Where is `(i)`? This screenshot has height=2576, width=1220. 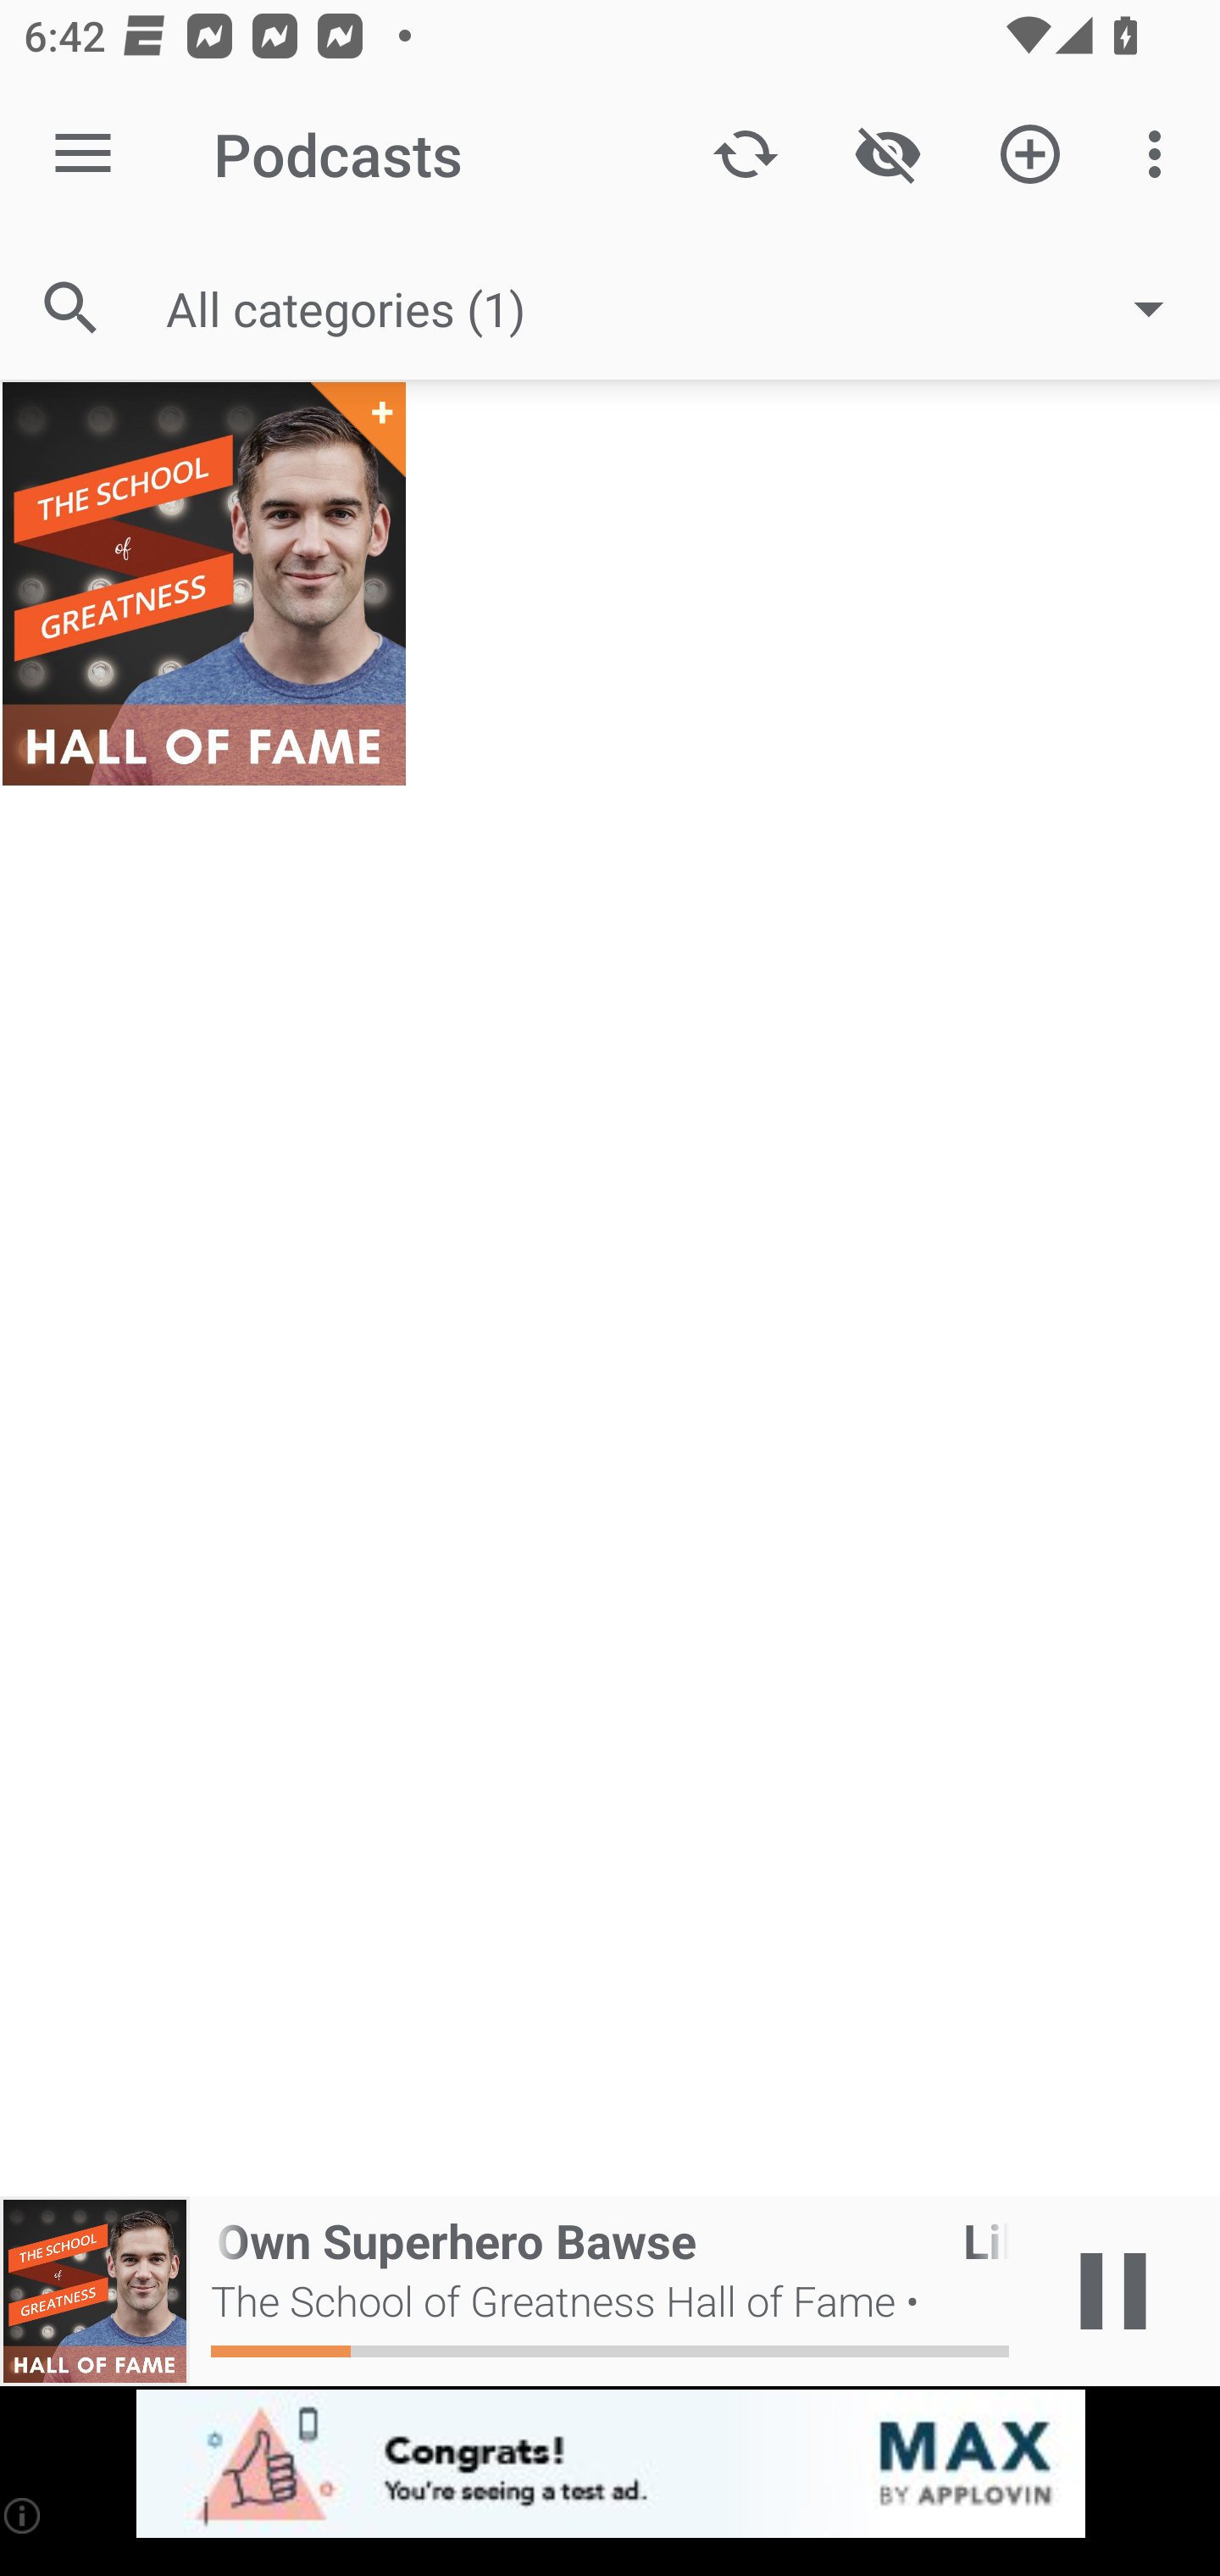 (i) is located at coordinates (24, 2515).